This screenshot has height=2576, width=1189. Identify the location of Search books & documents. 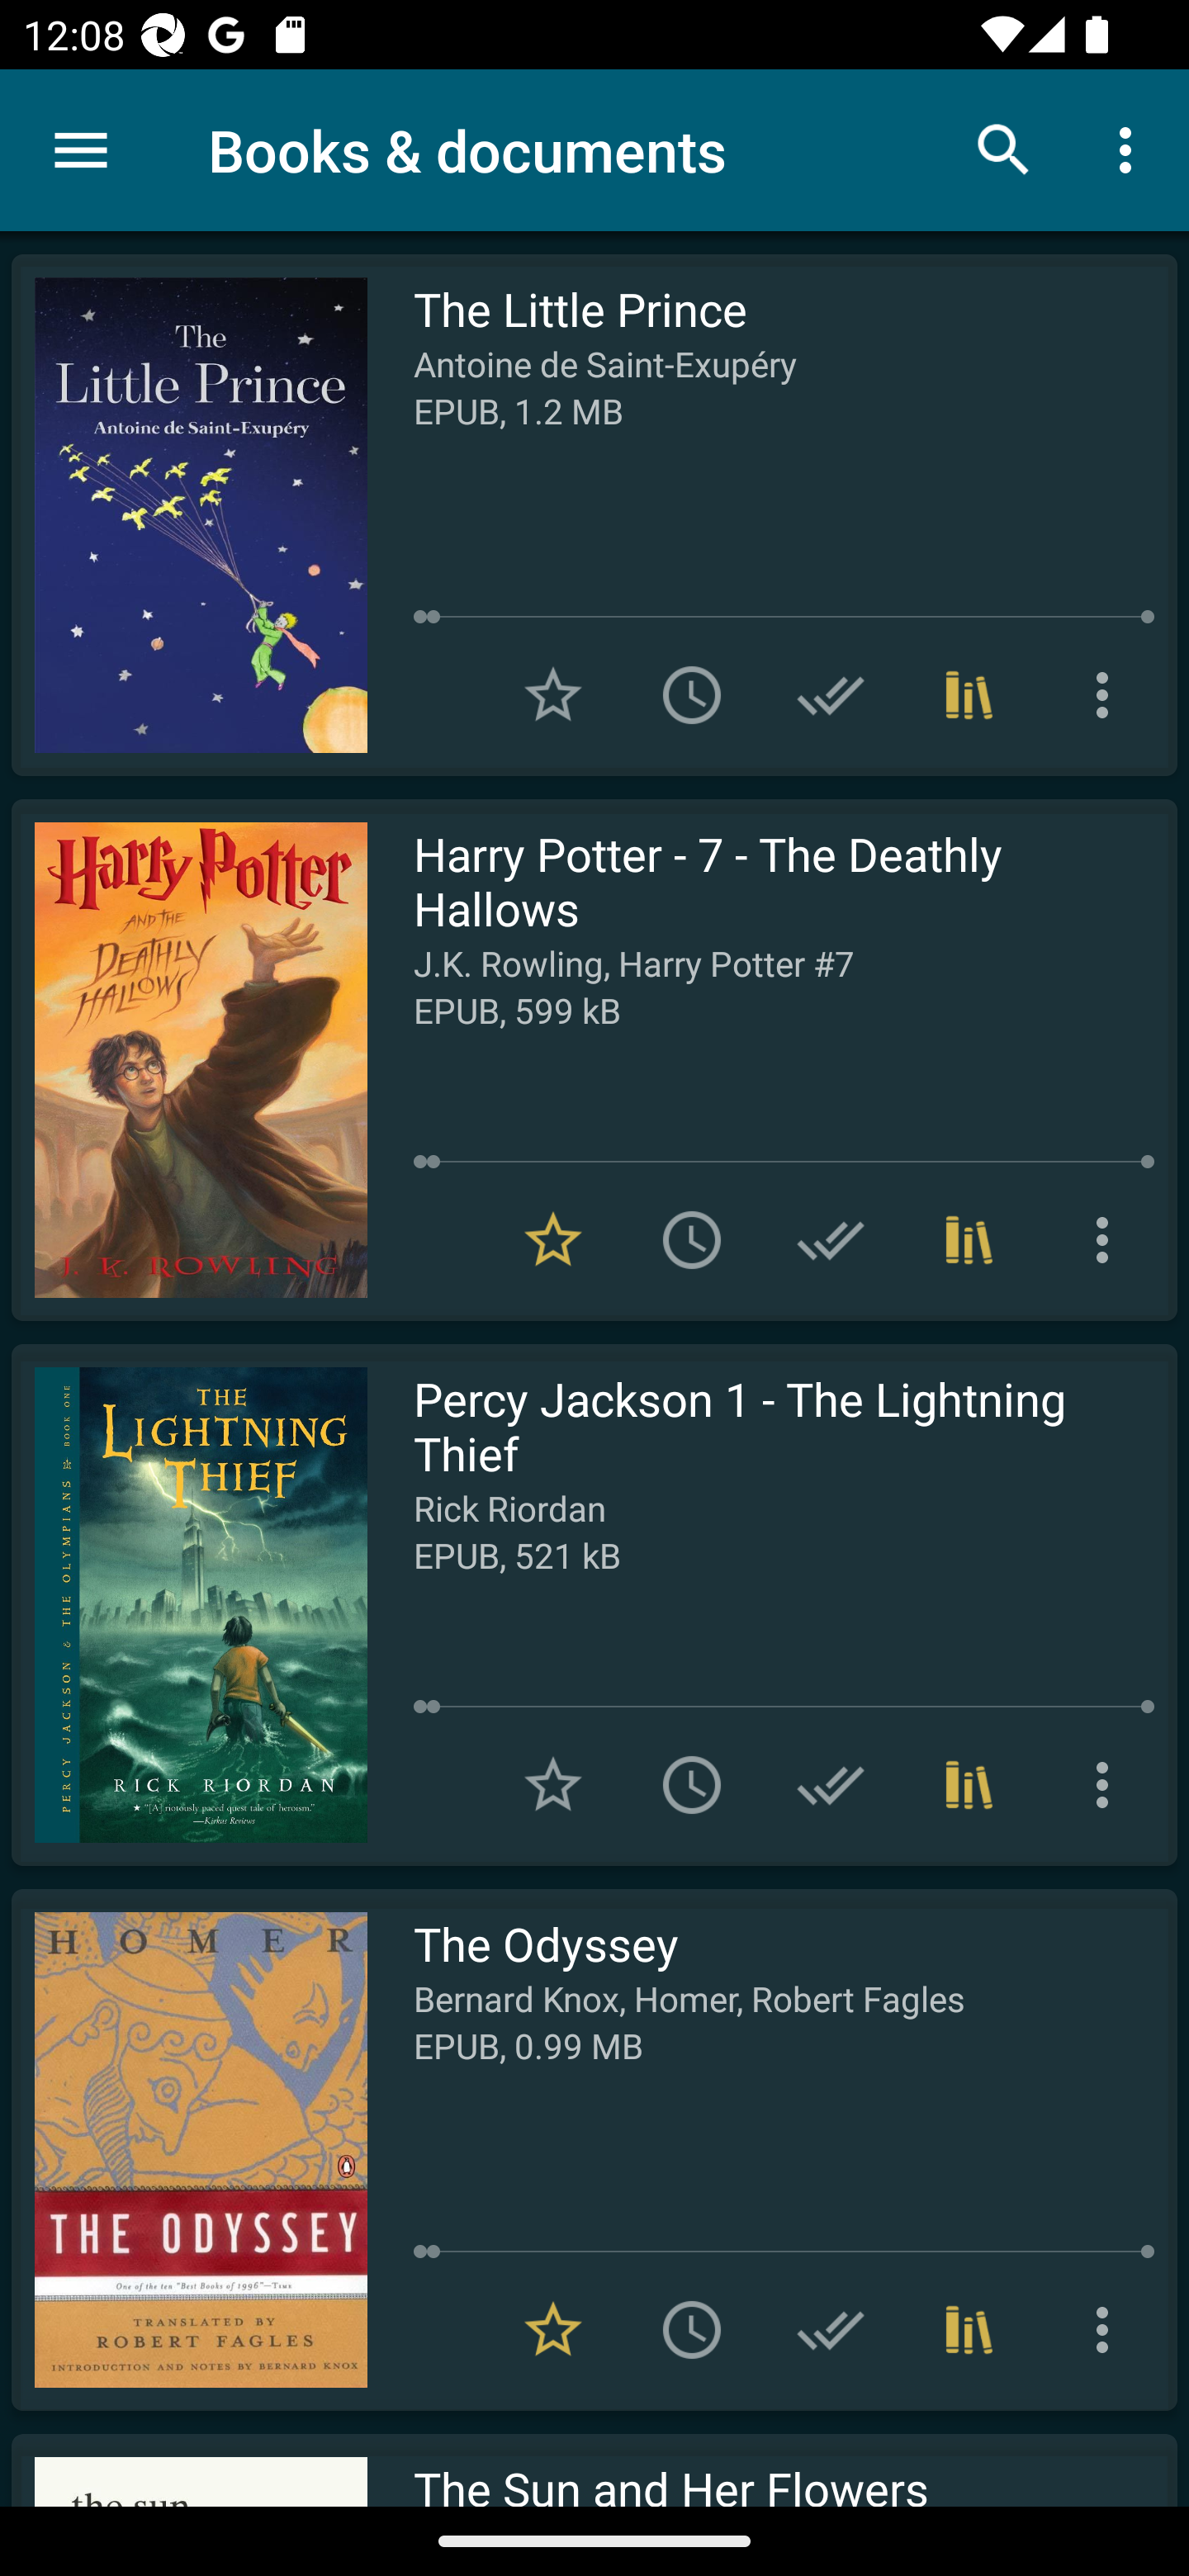
(1004, 149).